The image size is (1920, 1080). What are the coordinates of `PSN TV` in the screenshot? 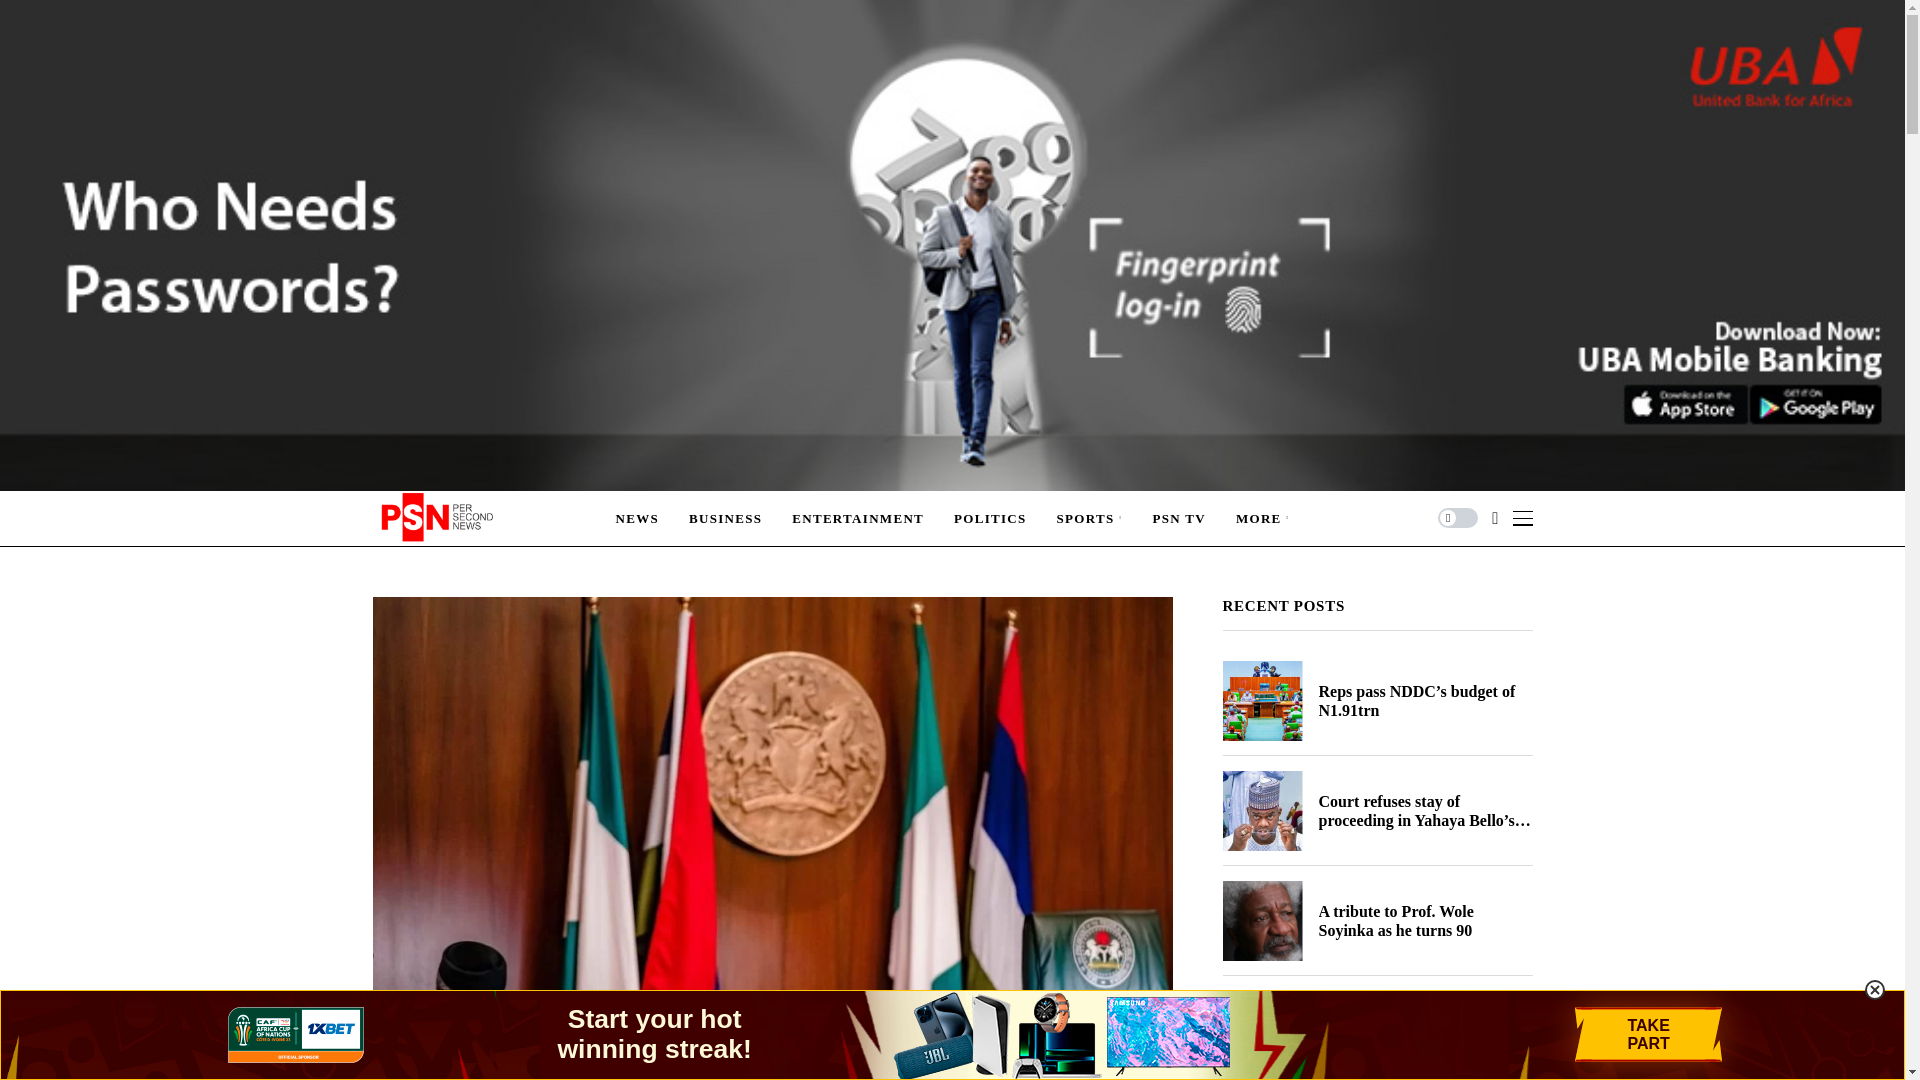 It's located at (1178, 518).